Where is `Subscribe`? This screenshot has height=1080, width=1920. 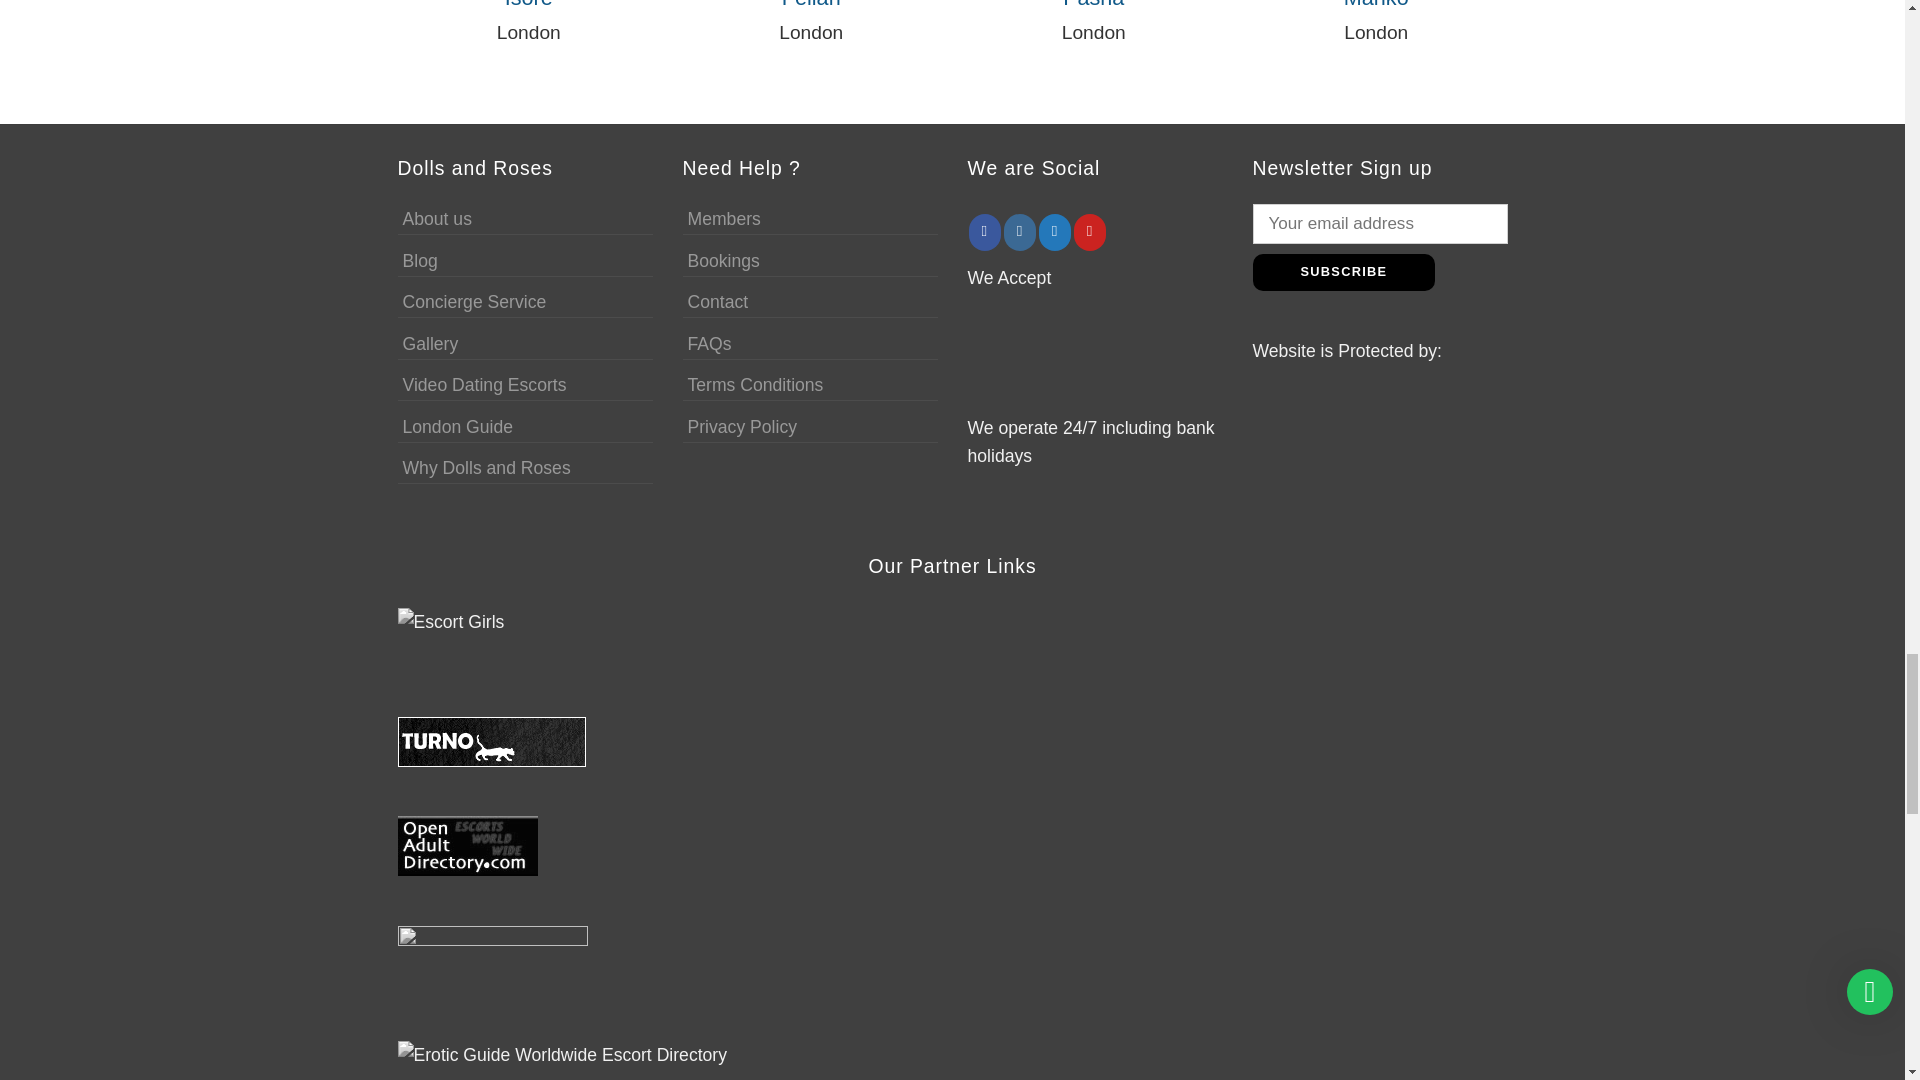
Subscribe is located at coordinates (1342, 272).